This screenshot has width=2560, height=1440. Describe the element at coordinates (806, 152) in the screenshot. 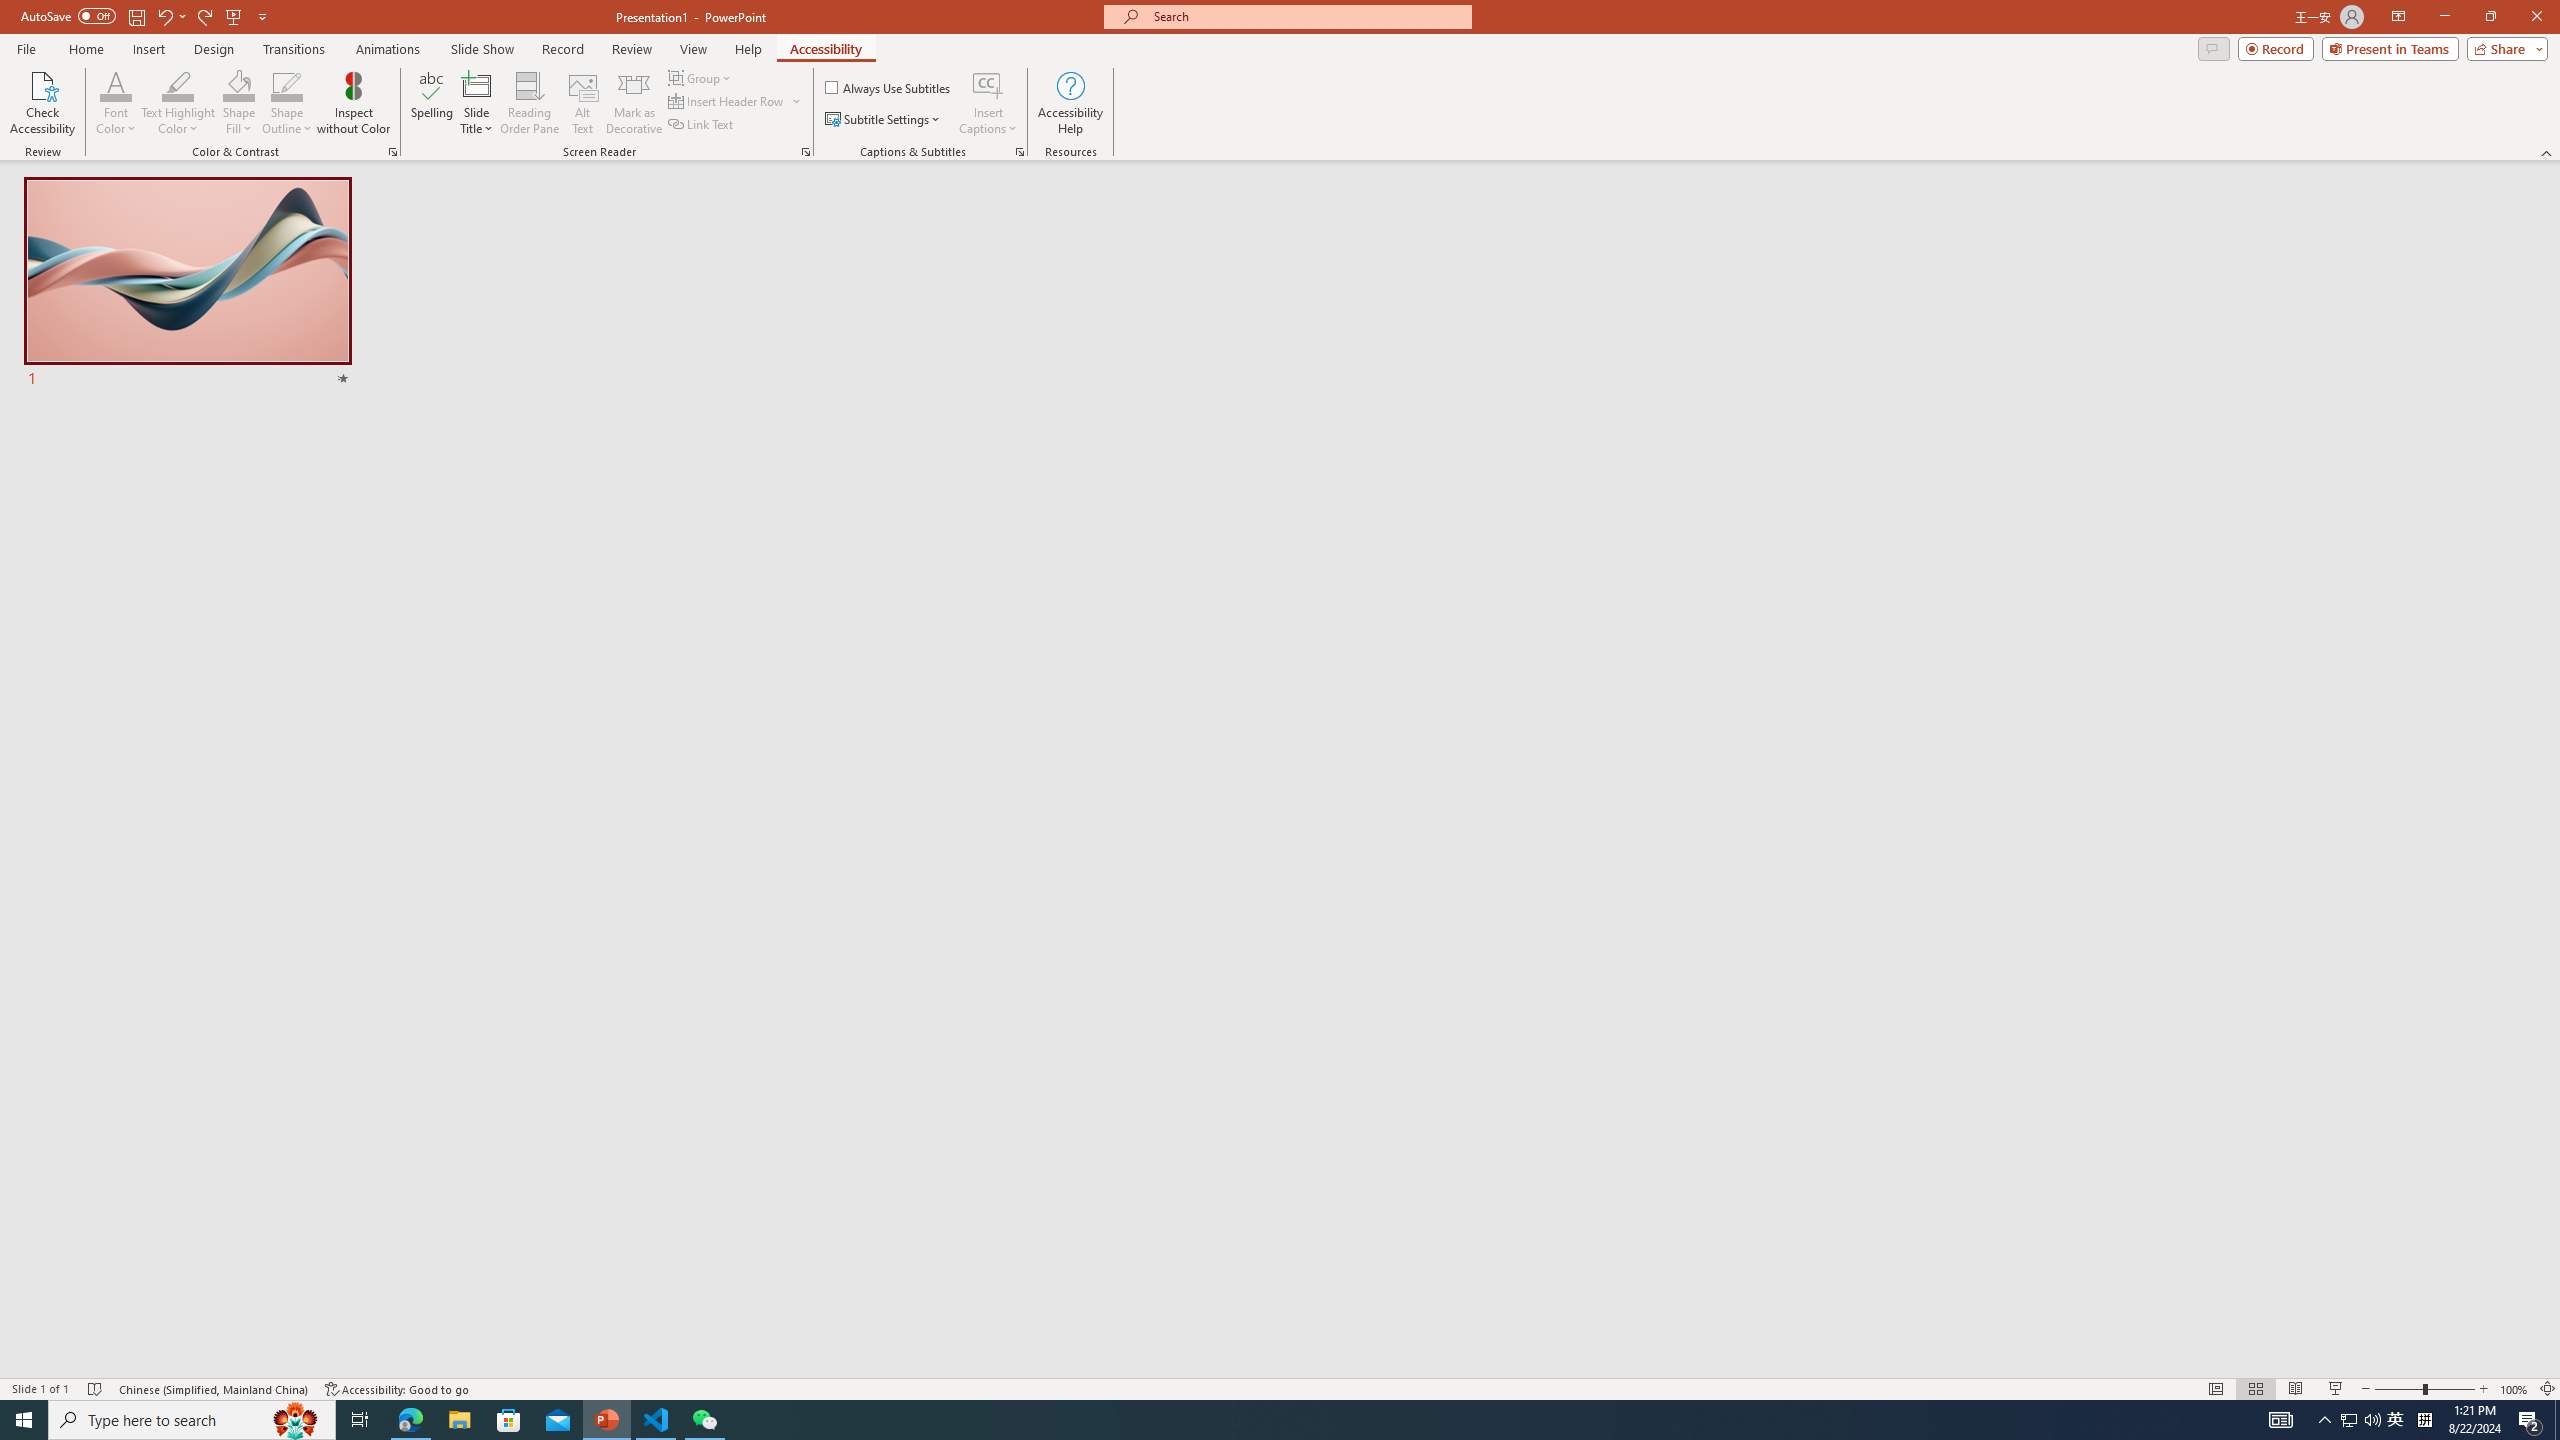

I see `Screen Reader` at that location.